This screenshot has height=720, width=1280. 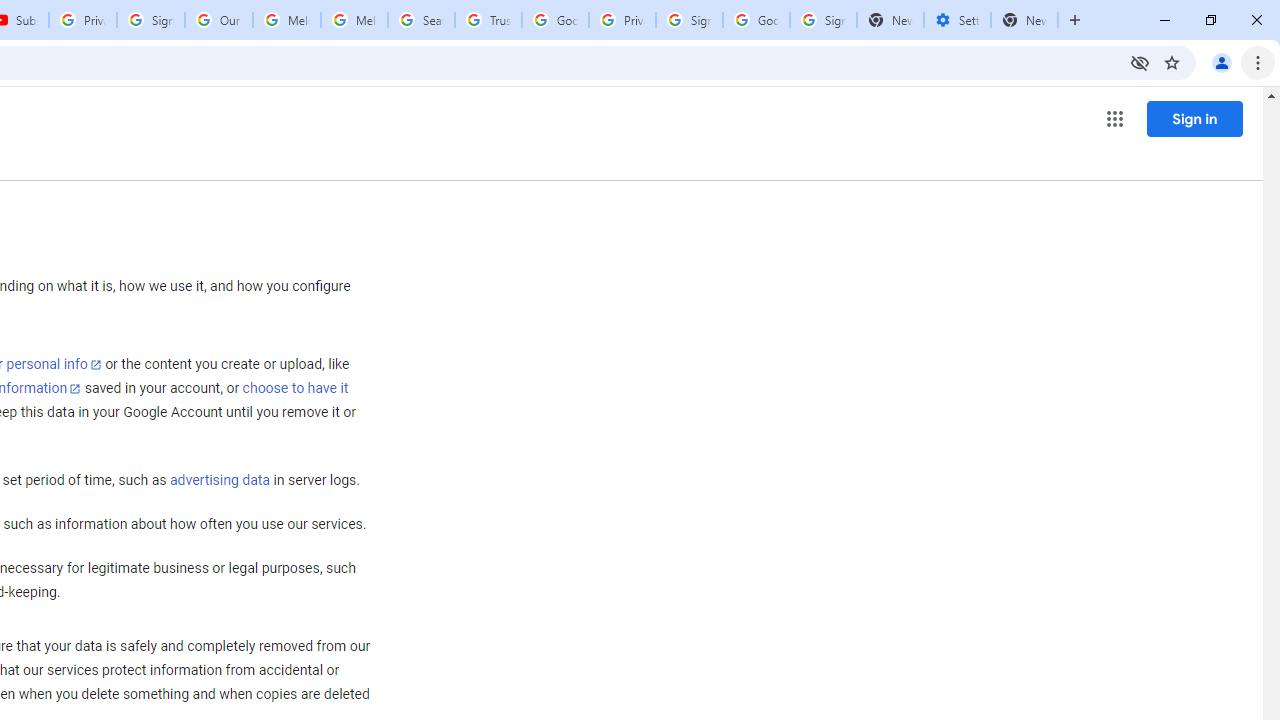 I want to click on Settings - Addresses and more, so click(x=957, y=20).